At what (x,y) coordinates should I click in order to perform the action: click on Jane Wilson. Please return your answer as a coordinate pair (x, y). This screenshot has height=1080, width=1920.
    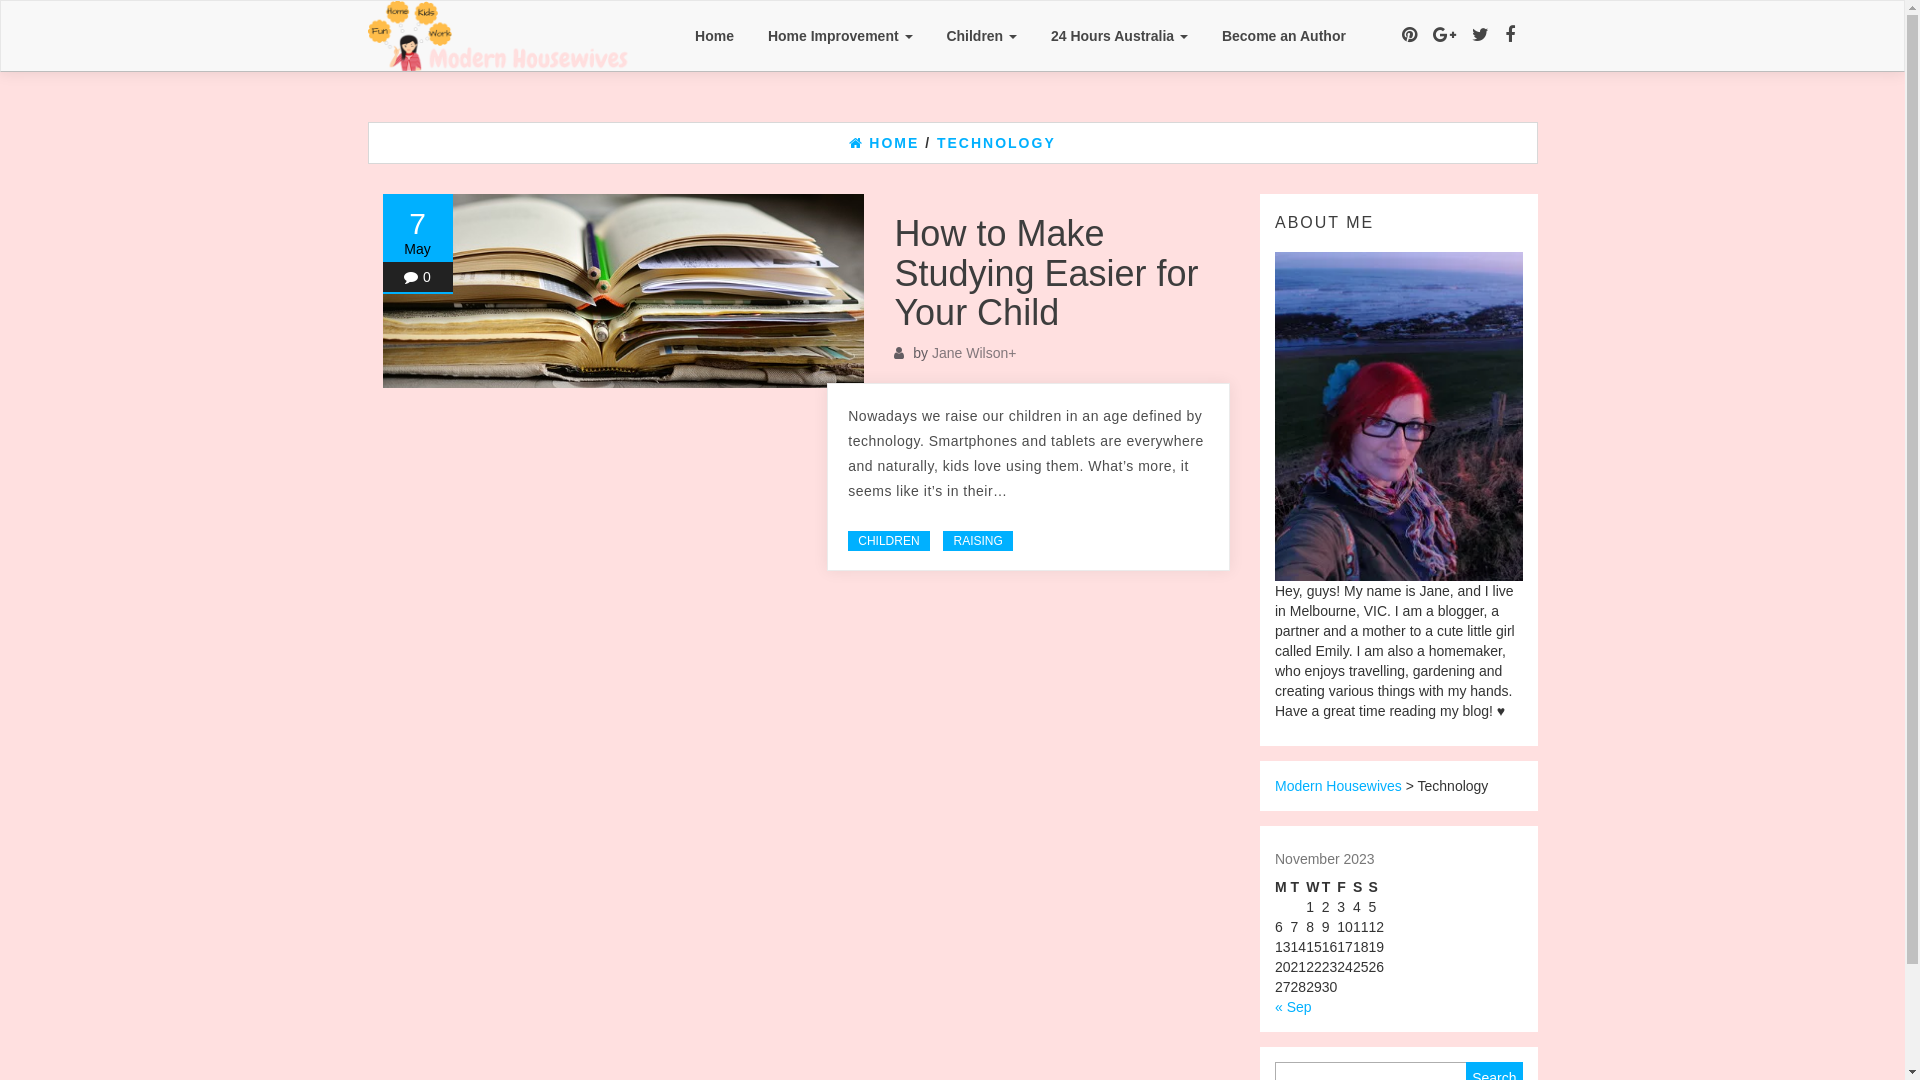
    Looking at the image, I should click on (970, 353).